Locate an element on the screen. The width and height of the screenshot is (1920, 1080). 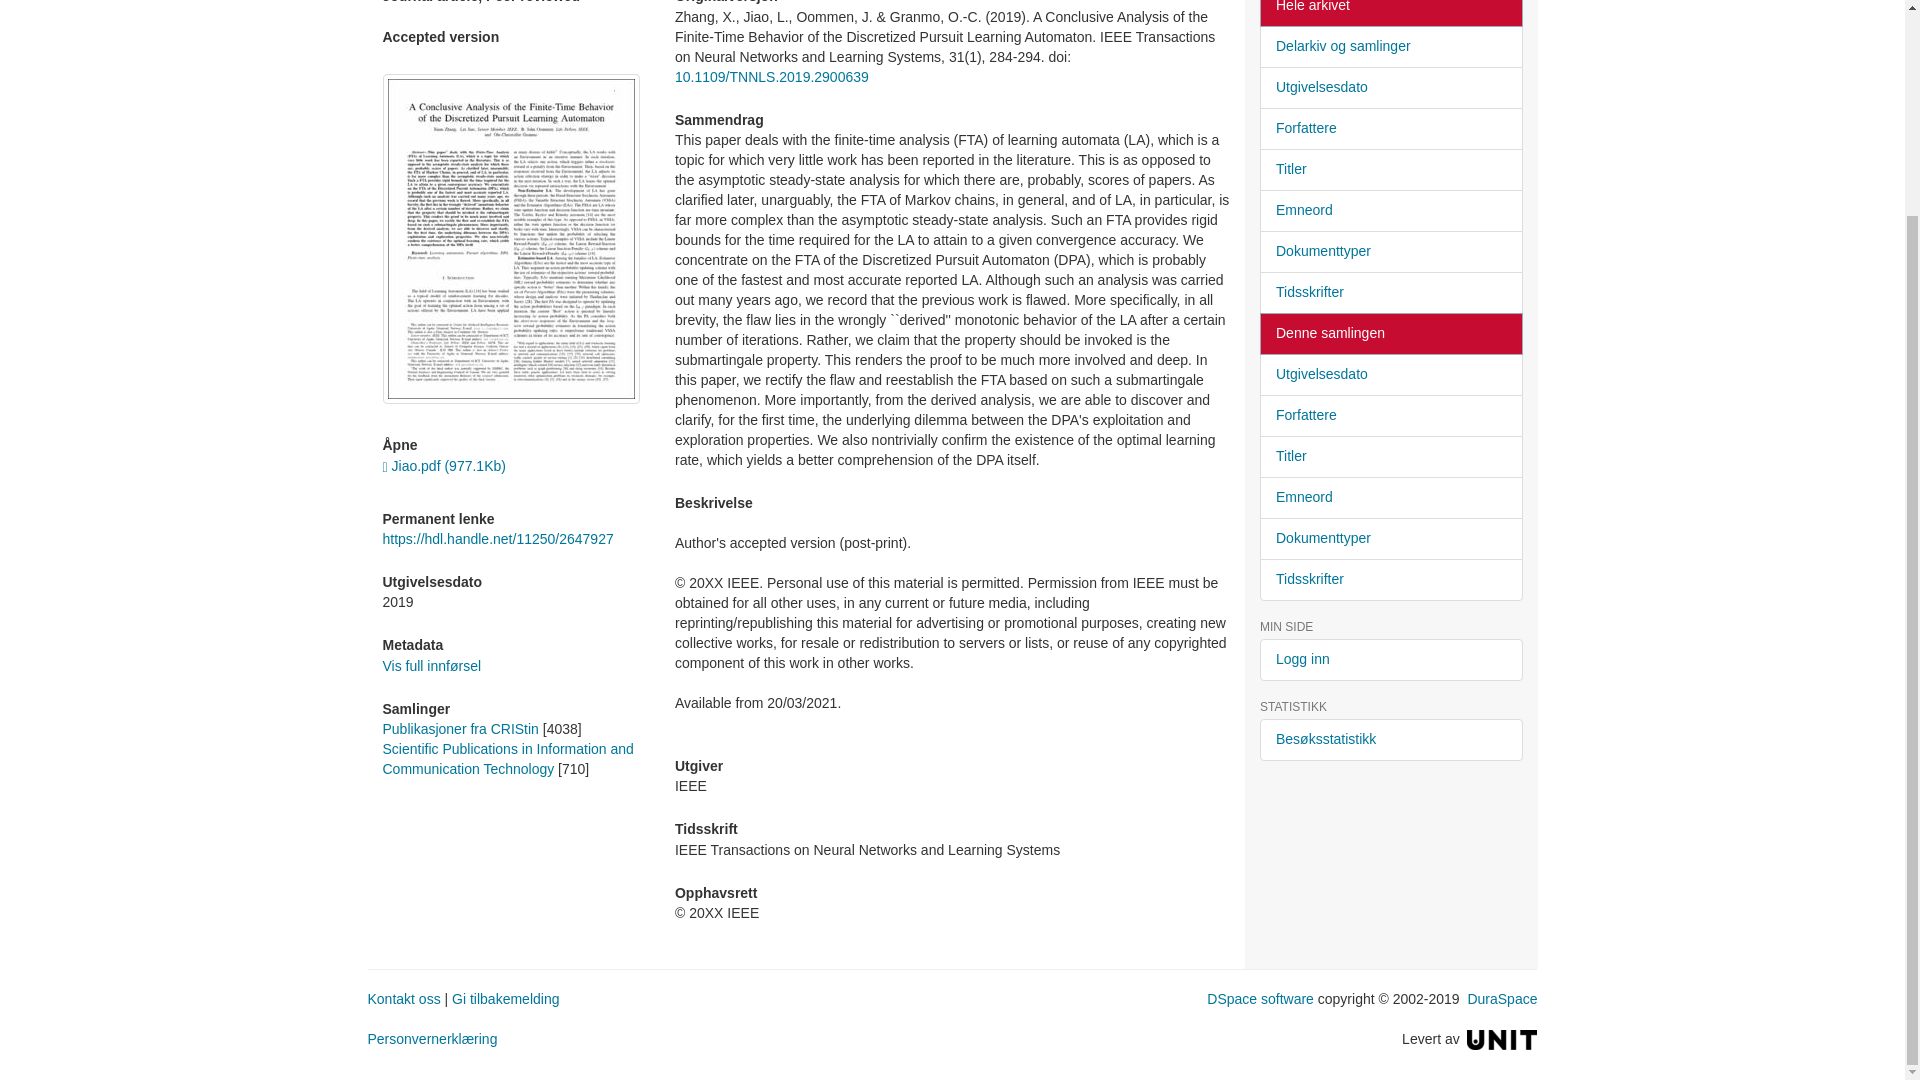
Delarkiv og samlinger is located at coordinates (1390, 46).